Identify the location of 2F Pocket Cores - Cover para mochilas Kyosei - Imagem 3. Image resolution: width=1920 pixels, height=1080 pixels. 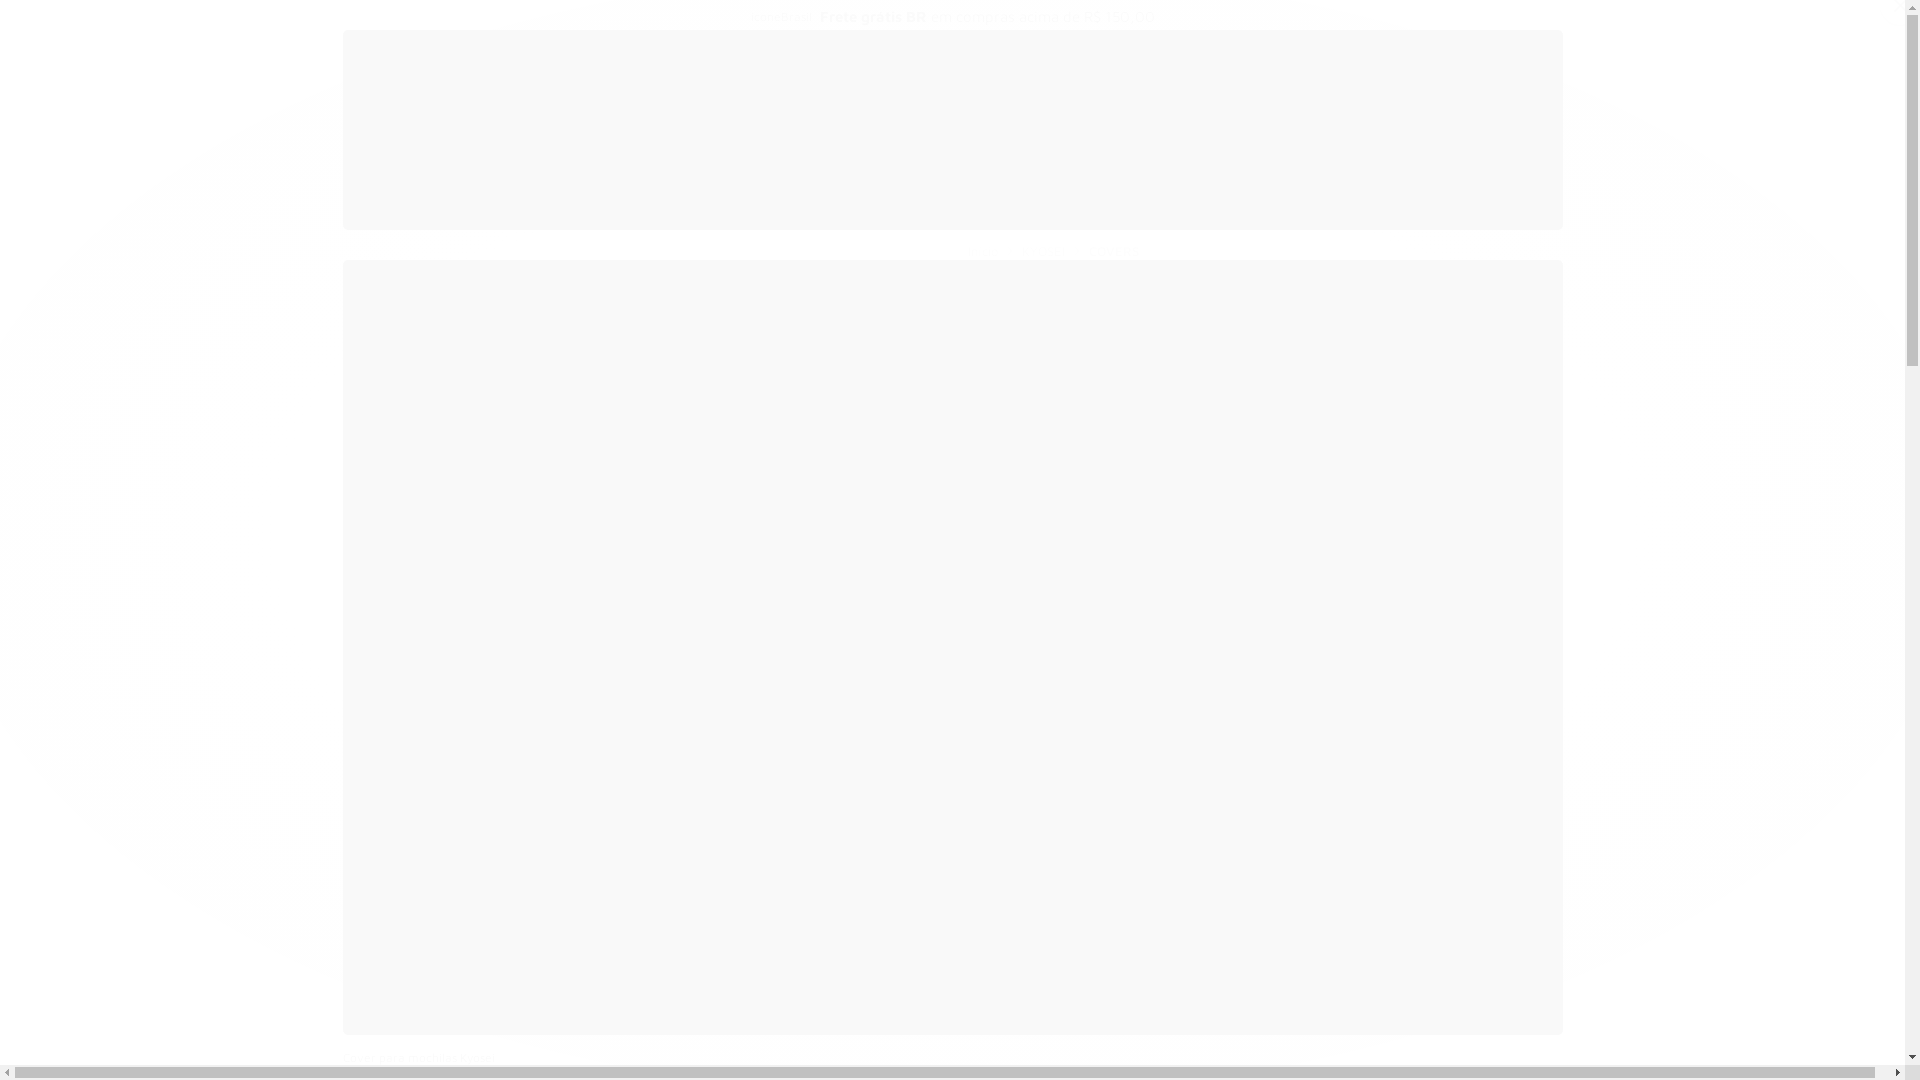
(640, 995).